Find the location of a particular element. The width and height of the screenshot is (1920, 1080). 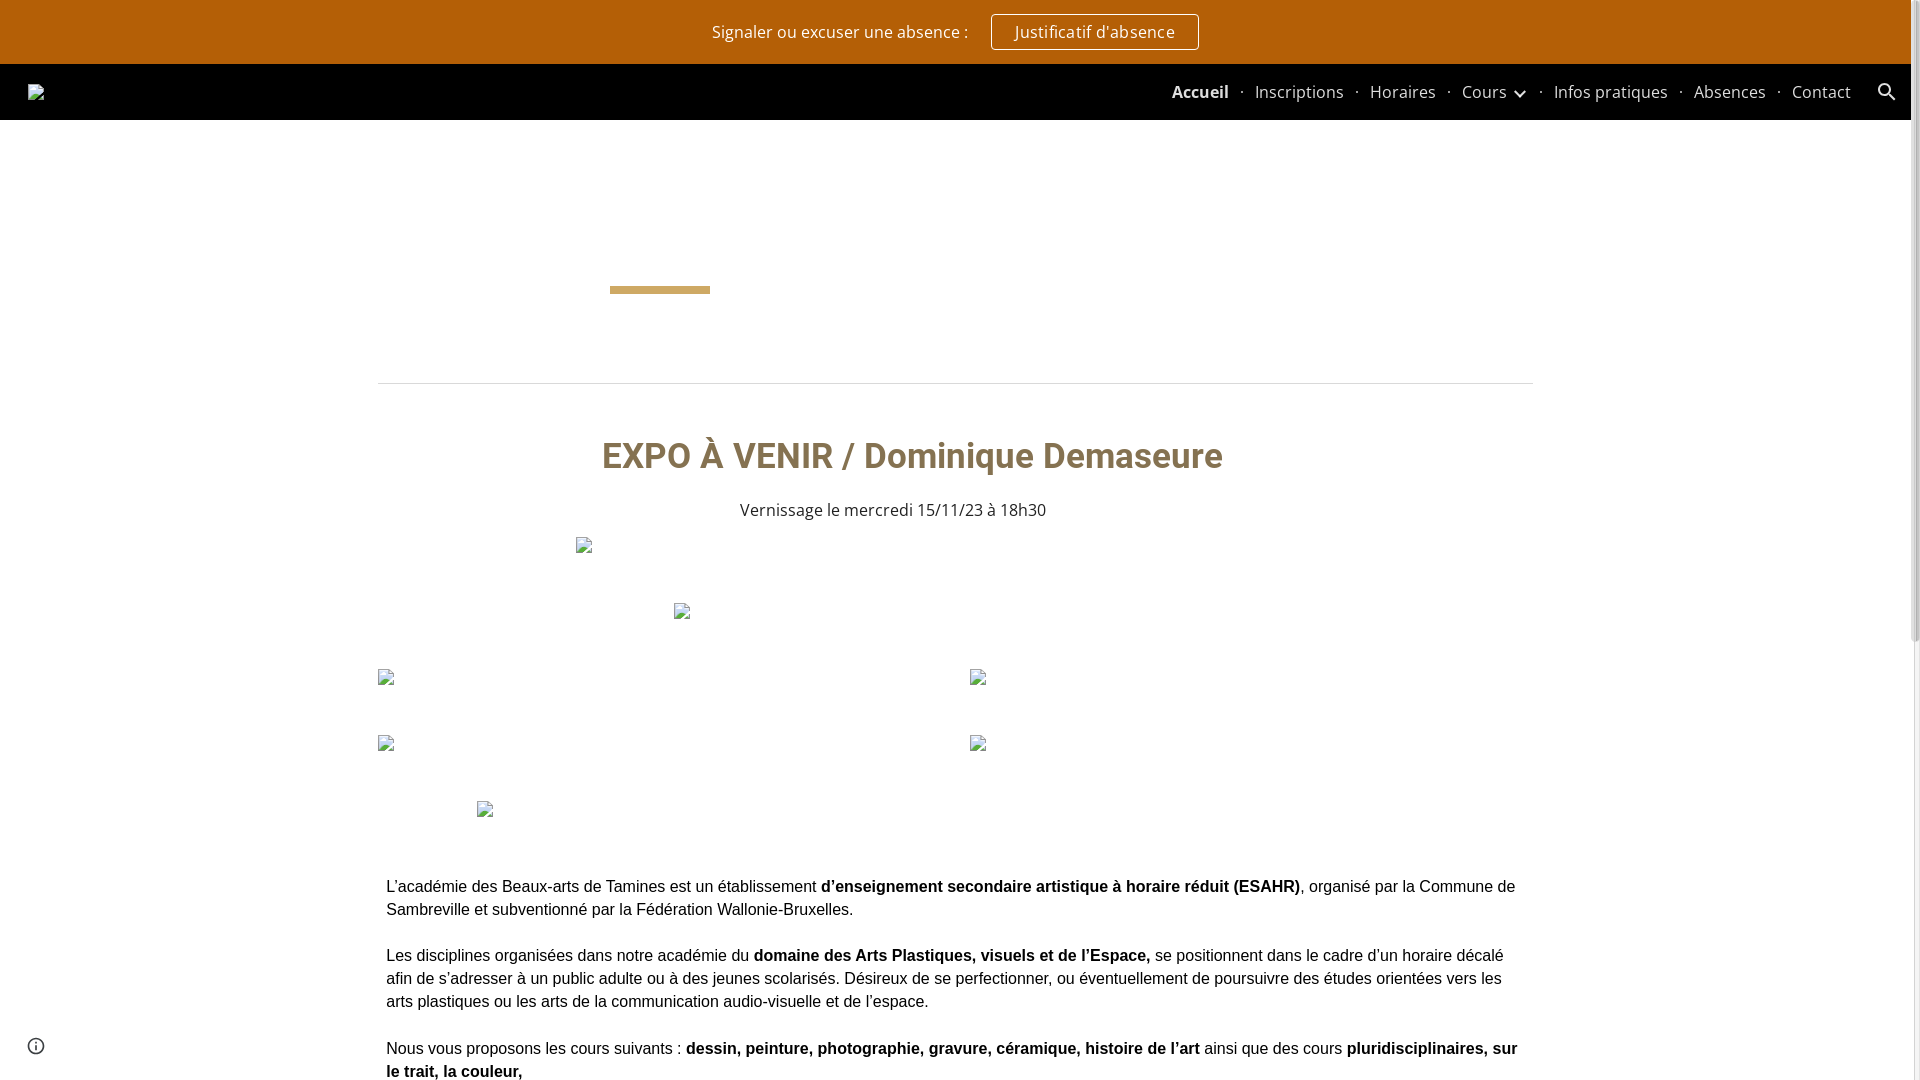

Cours is located at coordinates (1484, 92).